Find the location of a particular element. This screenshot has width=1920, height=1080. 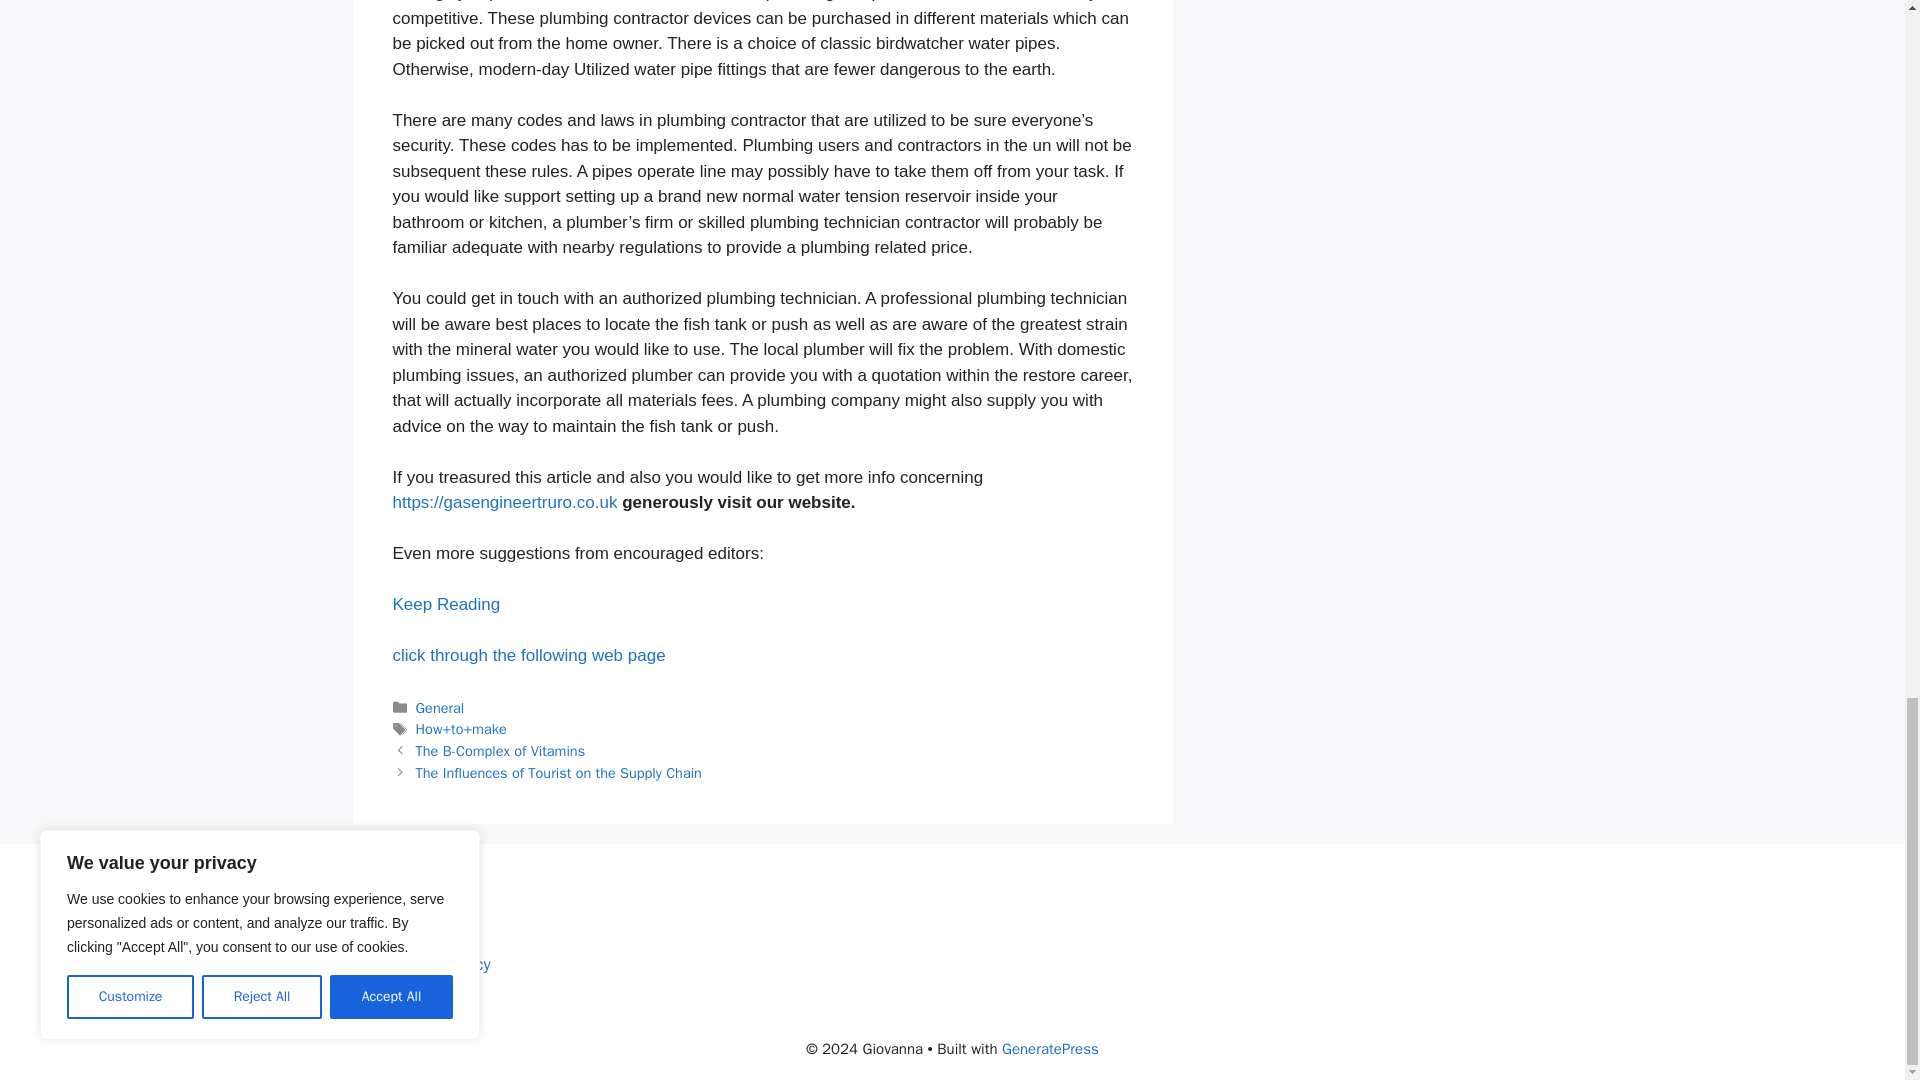

click through the following web page is located at coordinates (528, 655).